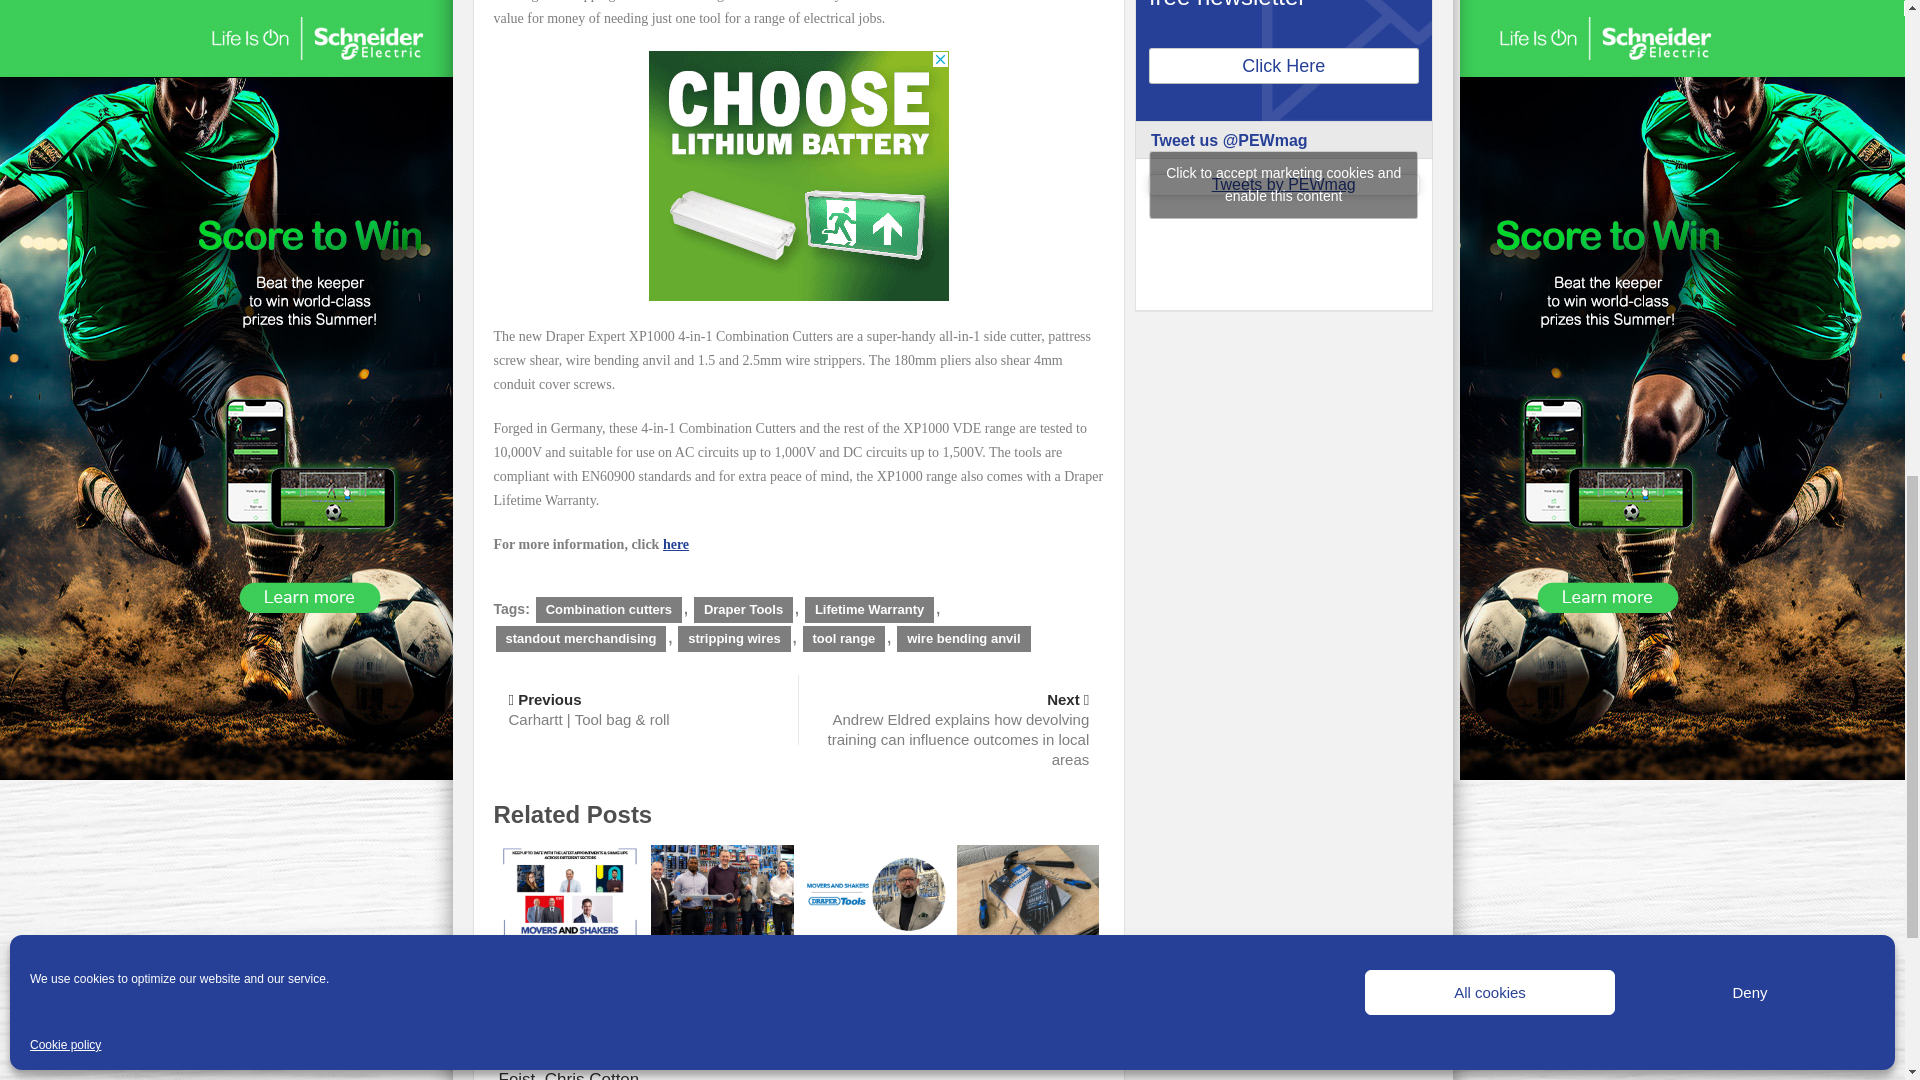 This screenshot has height=1080, width=1920. What do you see at coordinates (962, 639) in the screenshot?
I see `wire bending anvil` at bounding box center [962, 639].